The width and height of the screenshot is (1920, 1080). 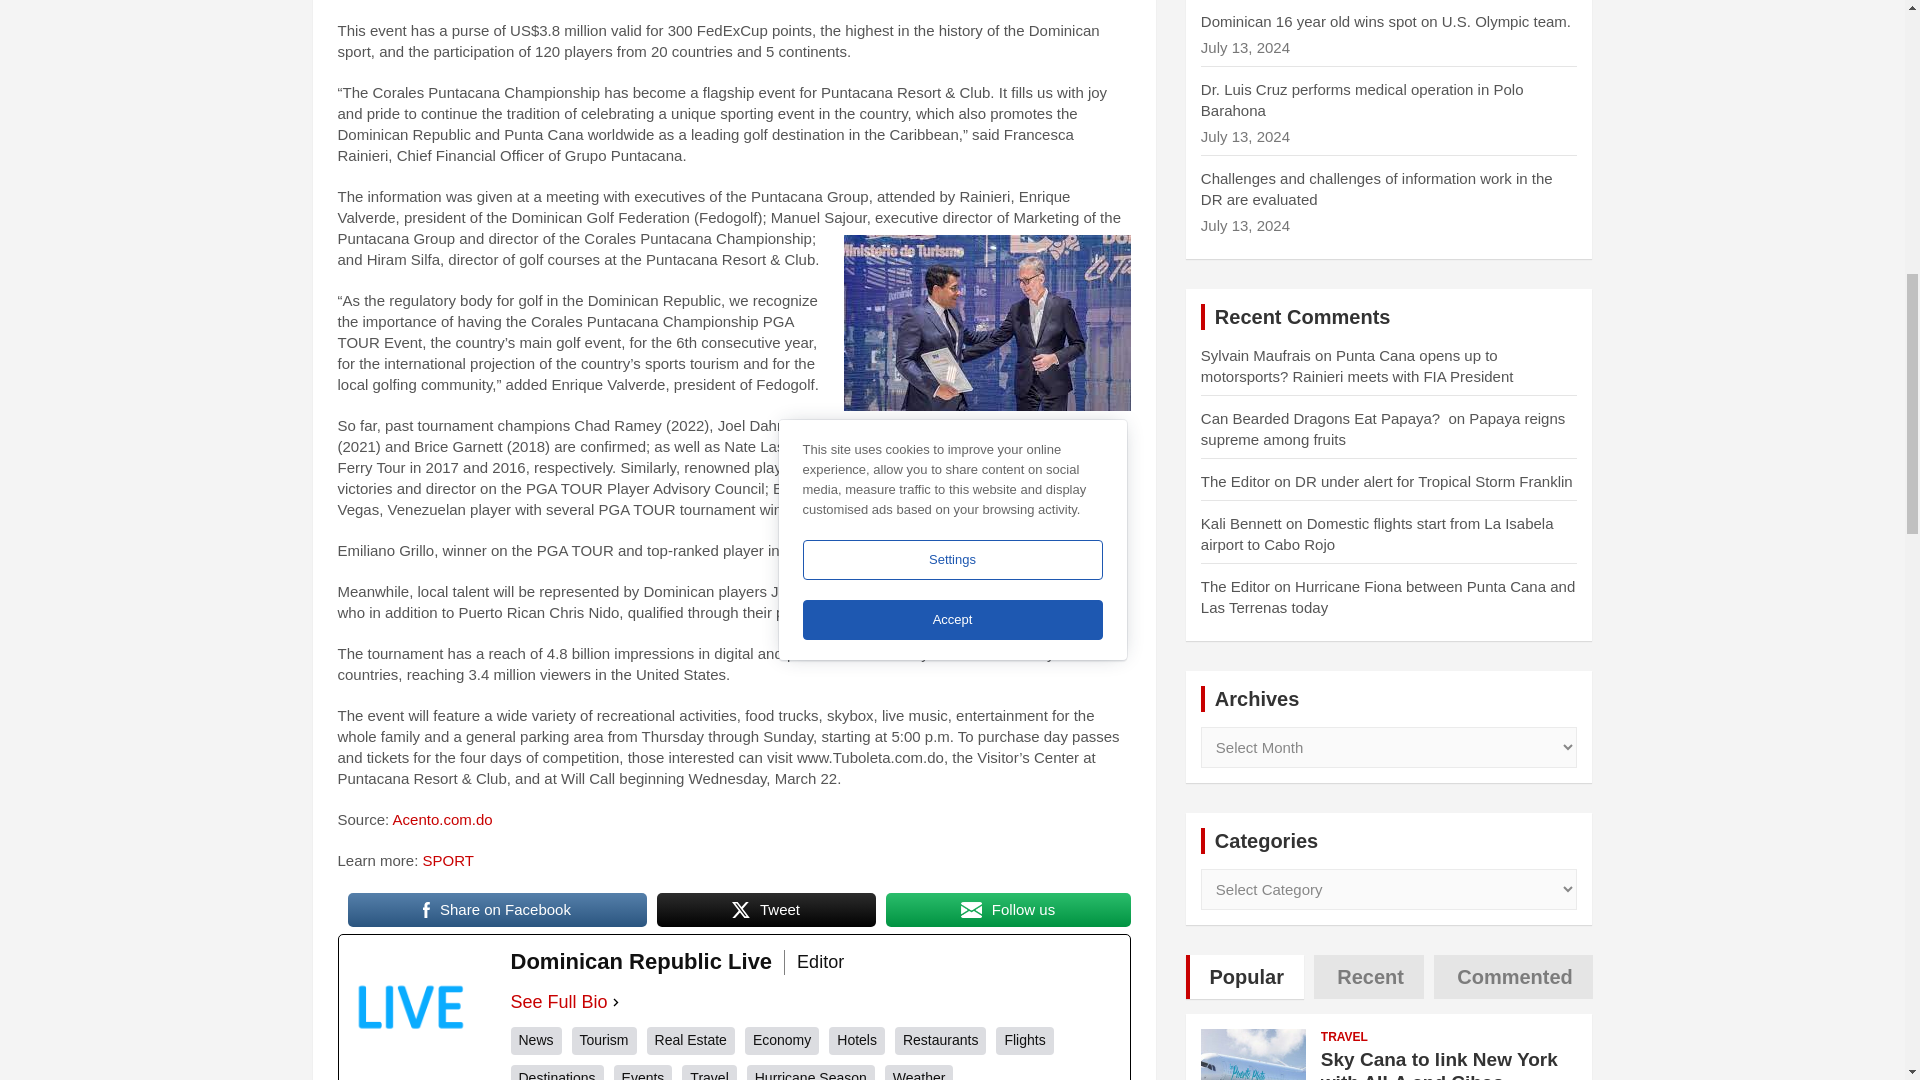 I want to click on Follow us, so click(x=1008, y=910).